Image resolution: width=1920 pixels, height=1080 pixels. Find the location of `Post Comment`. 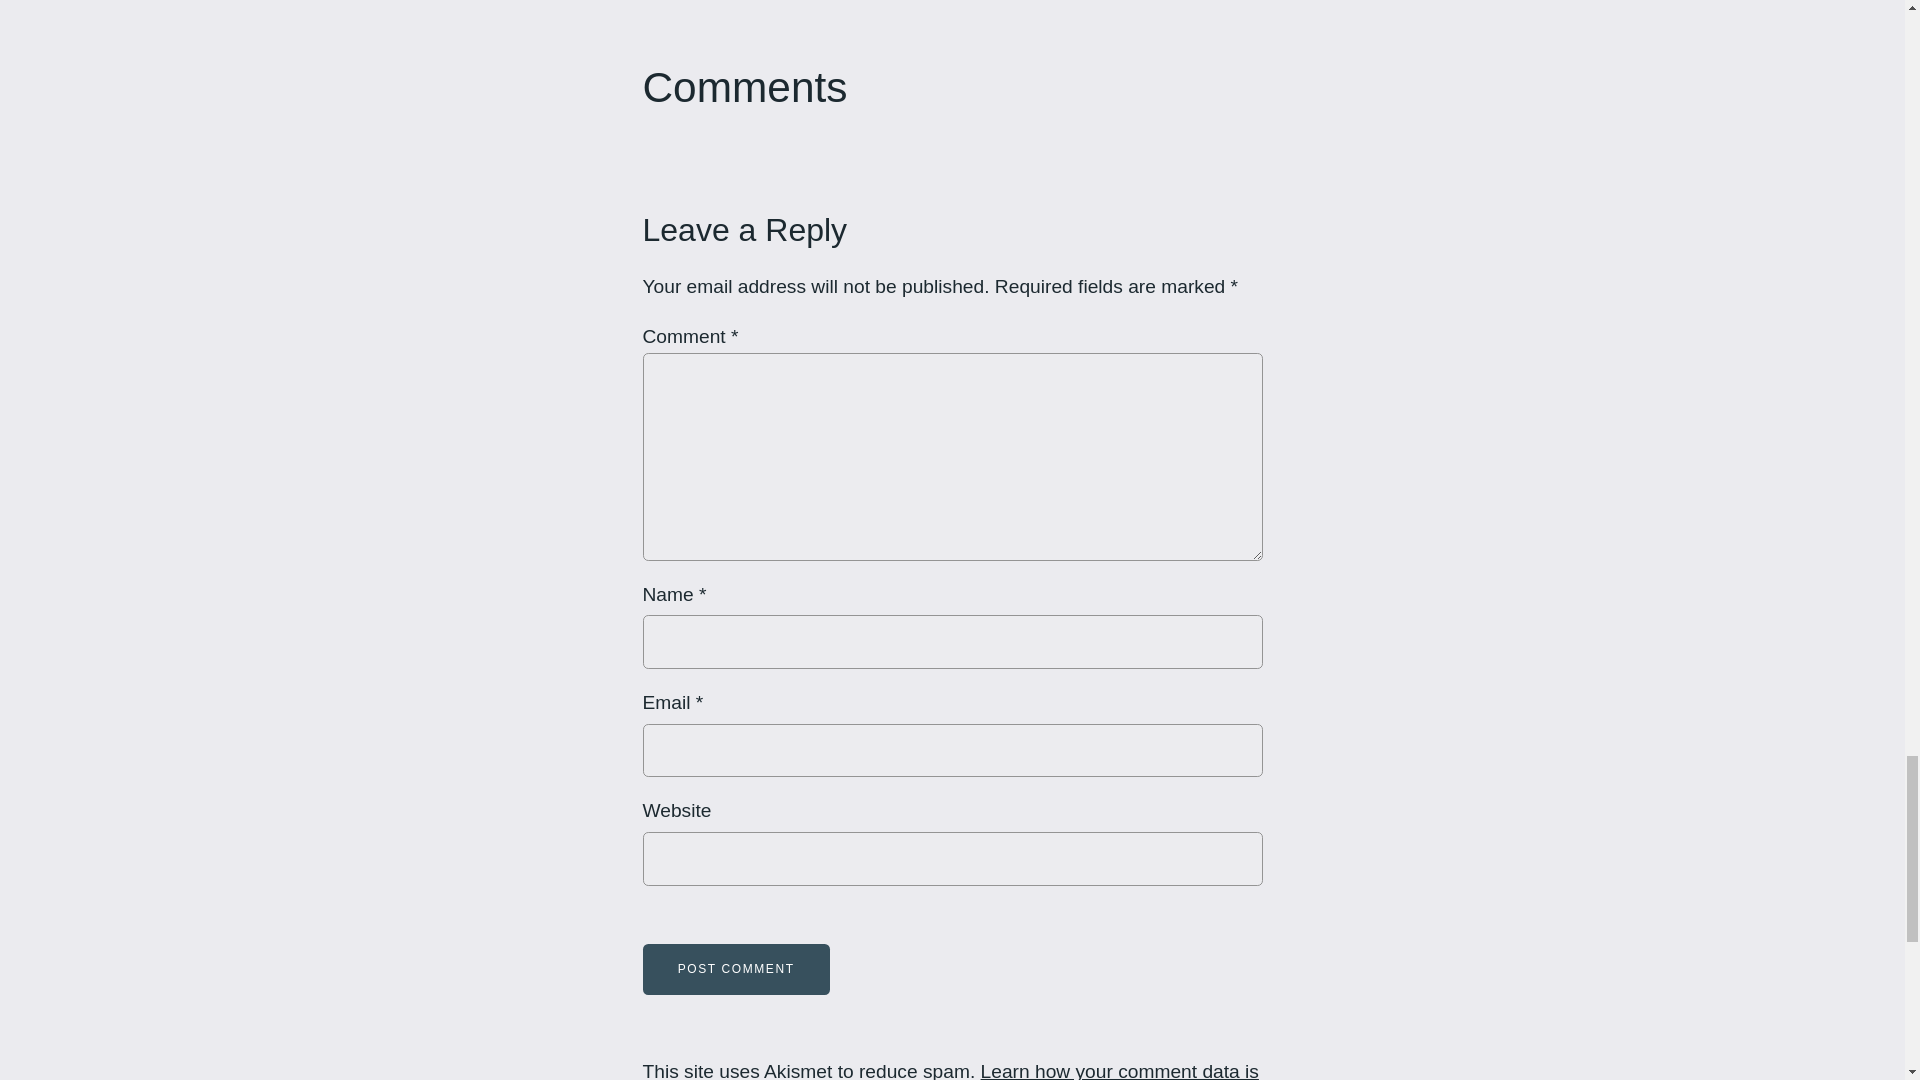

Post Comment is located at coordinates (735, 968).